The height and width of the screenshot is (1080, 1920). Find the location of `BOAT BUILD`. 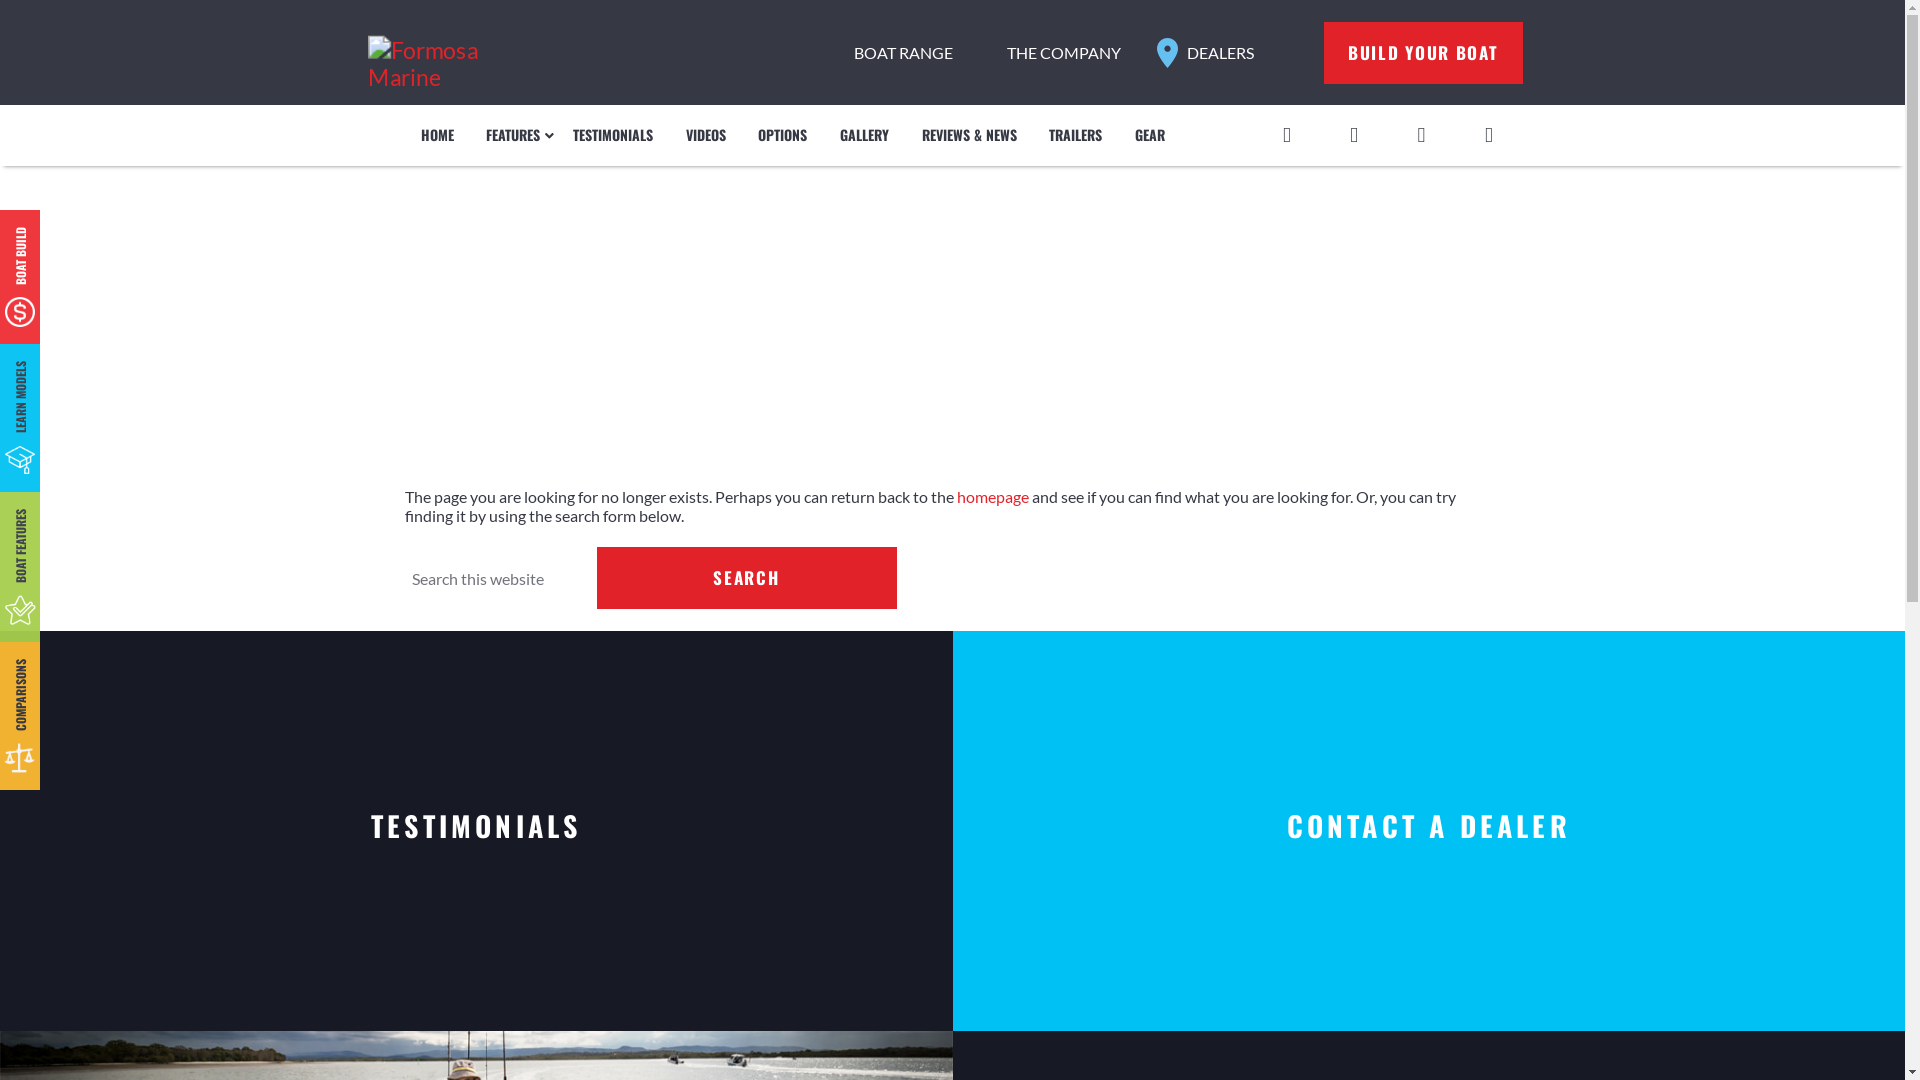

BOAT BUILD is located at coordinates (52, 245).